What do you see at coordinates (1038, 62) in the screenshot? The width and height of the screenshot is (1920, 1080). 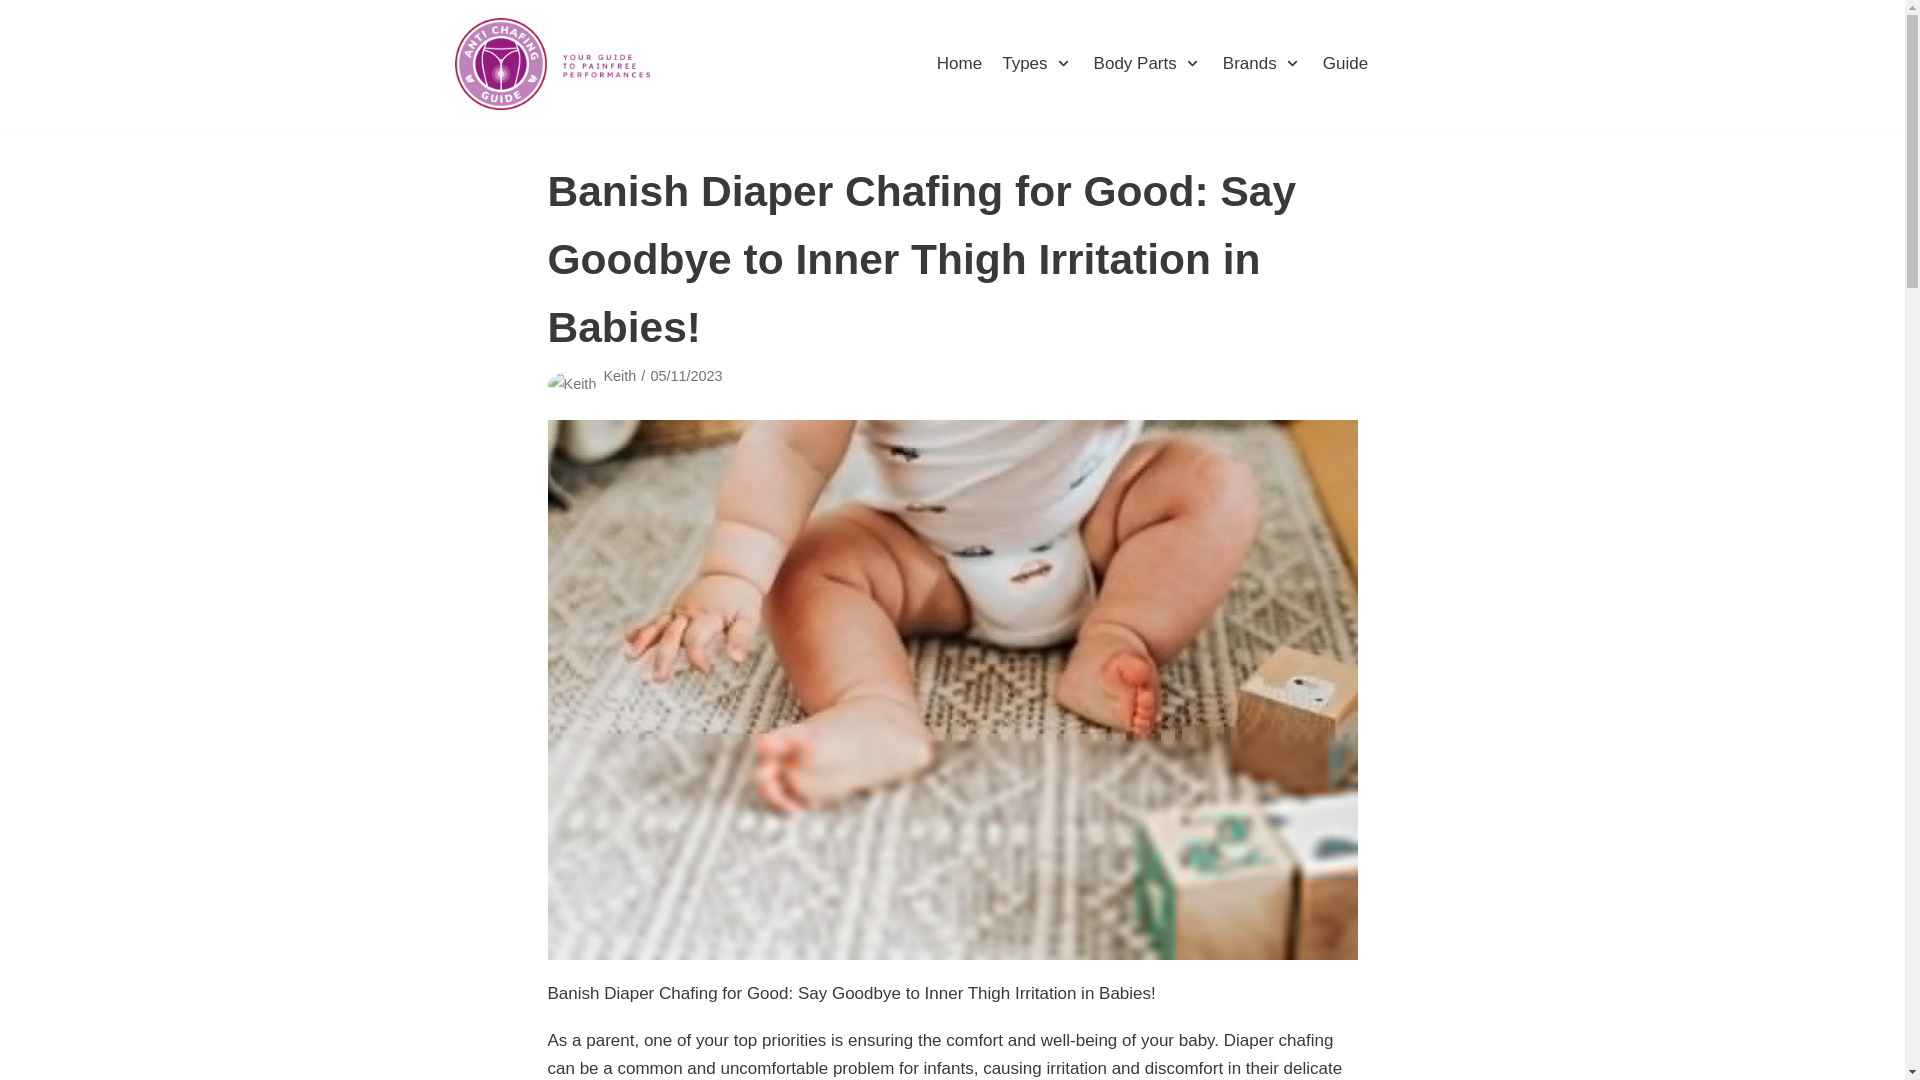 I see `Types` at bounding box center [1038, 62].